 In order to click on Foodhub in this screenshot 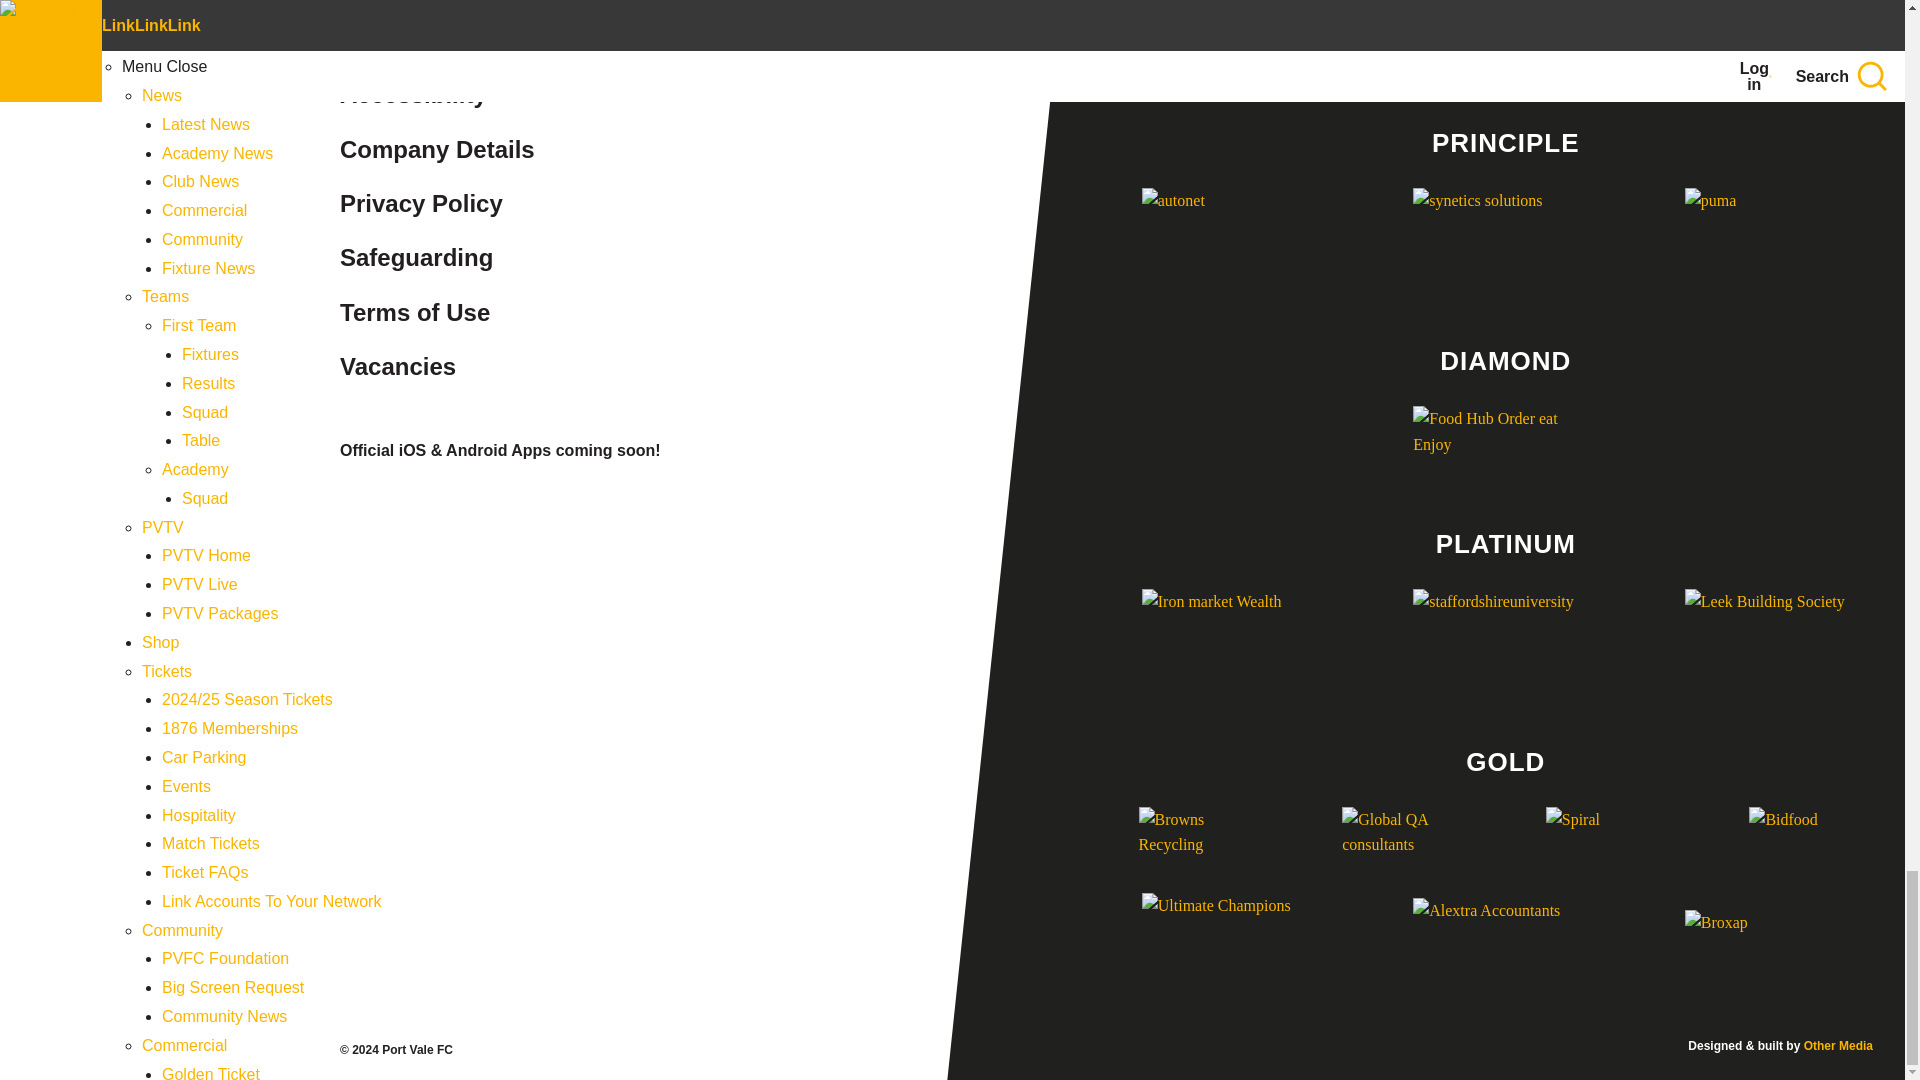, I will do `click(1505, 440)`.